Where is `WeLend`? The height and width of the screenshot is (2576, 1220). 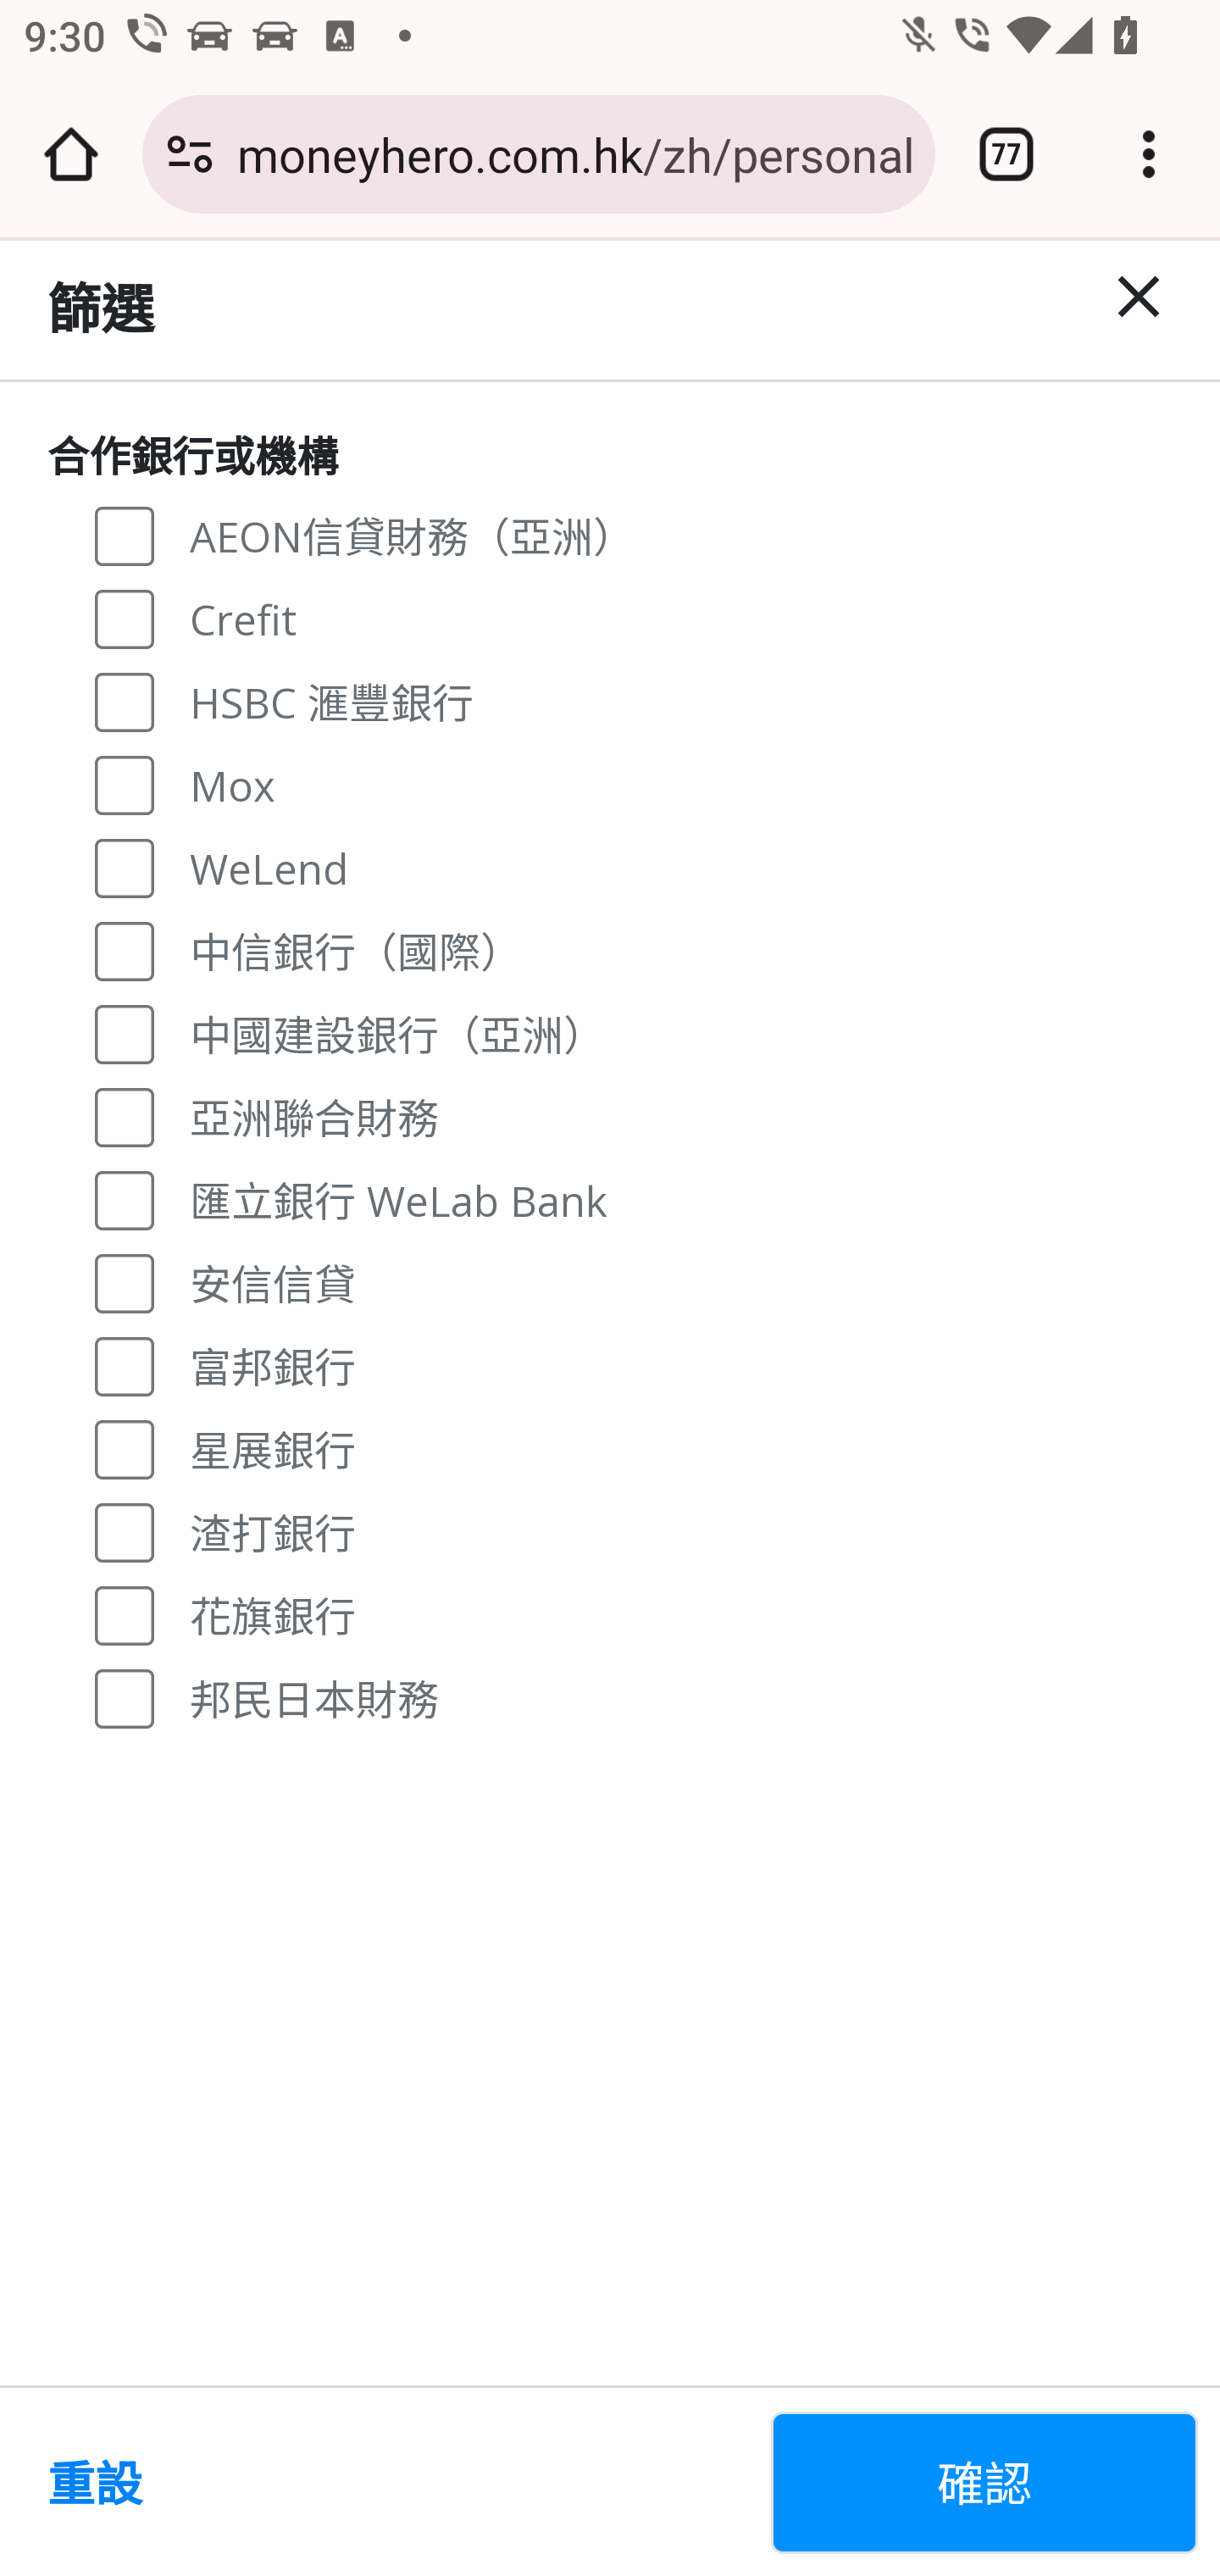
WeLend is located at coordinates (125, 868).